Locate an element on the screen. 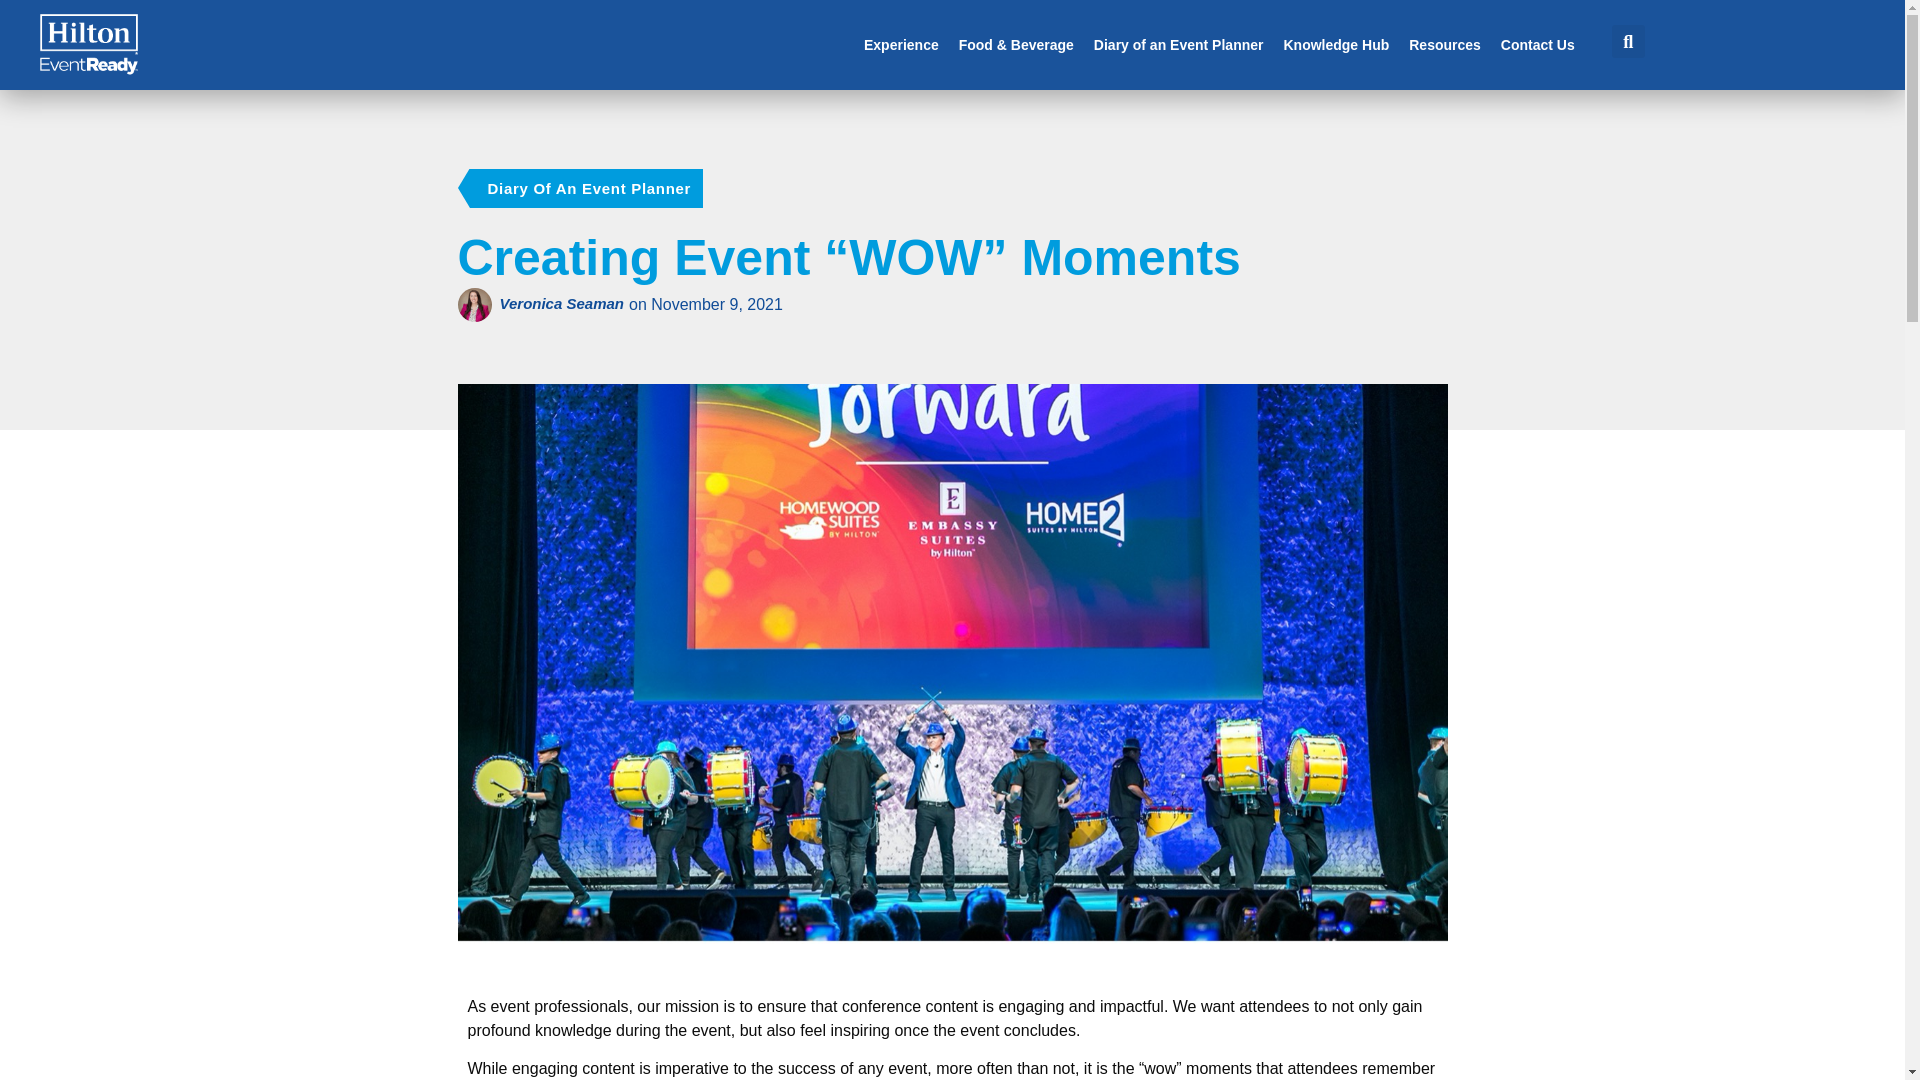  Diary Of An Event Planner is located at coordinates (590, 188).